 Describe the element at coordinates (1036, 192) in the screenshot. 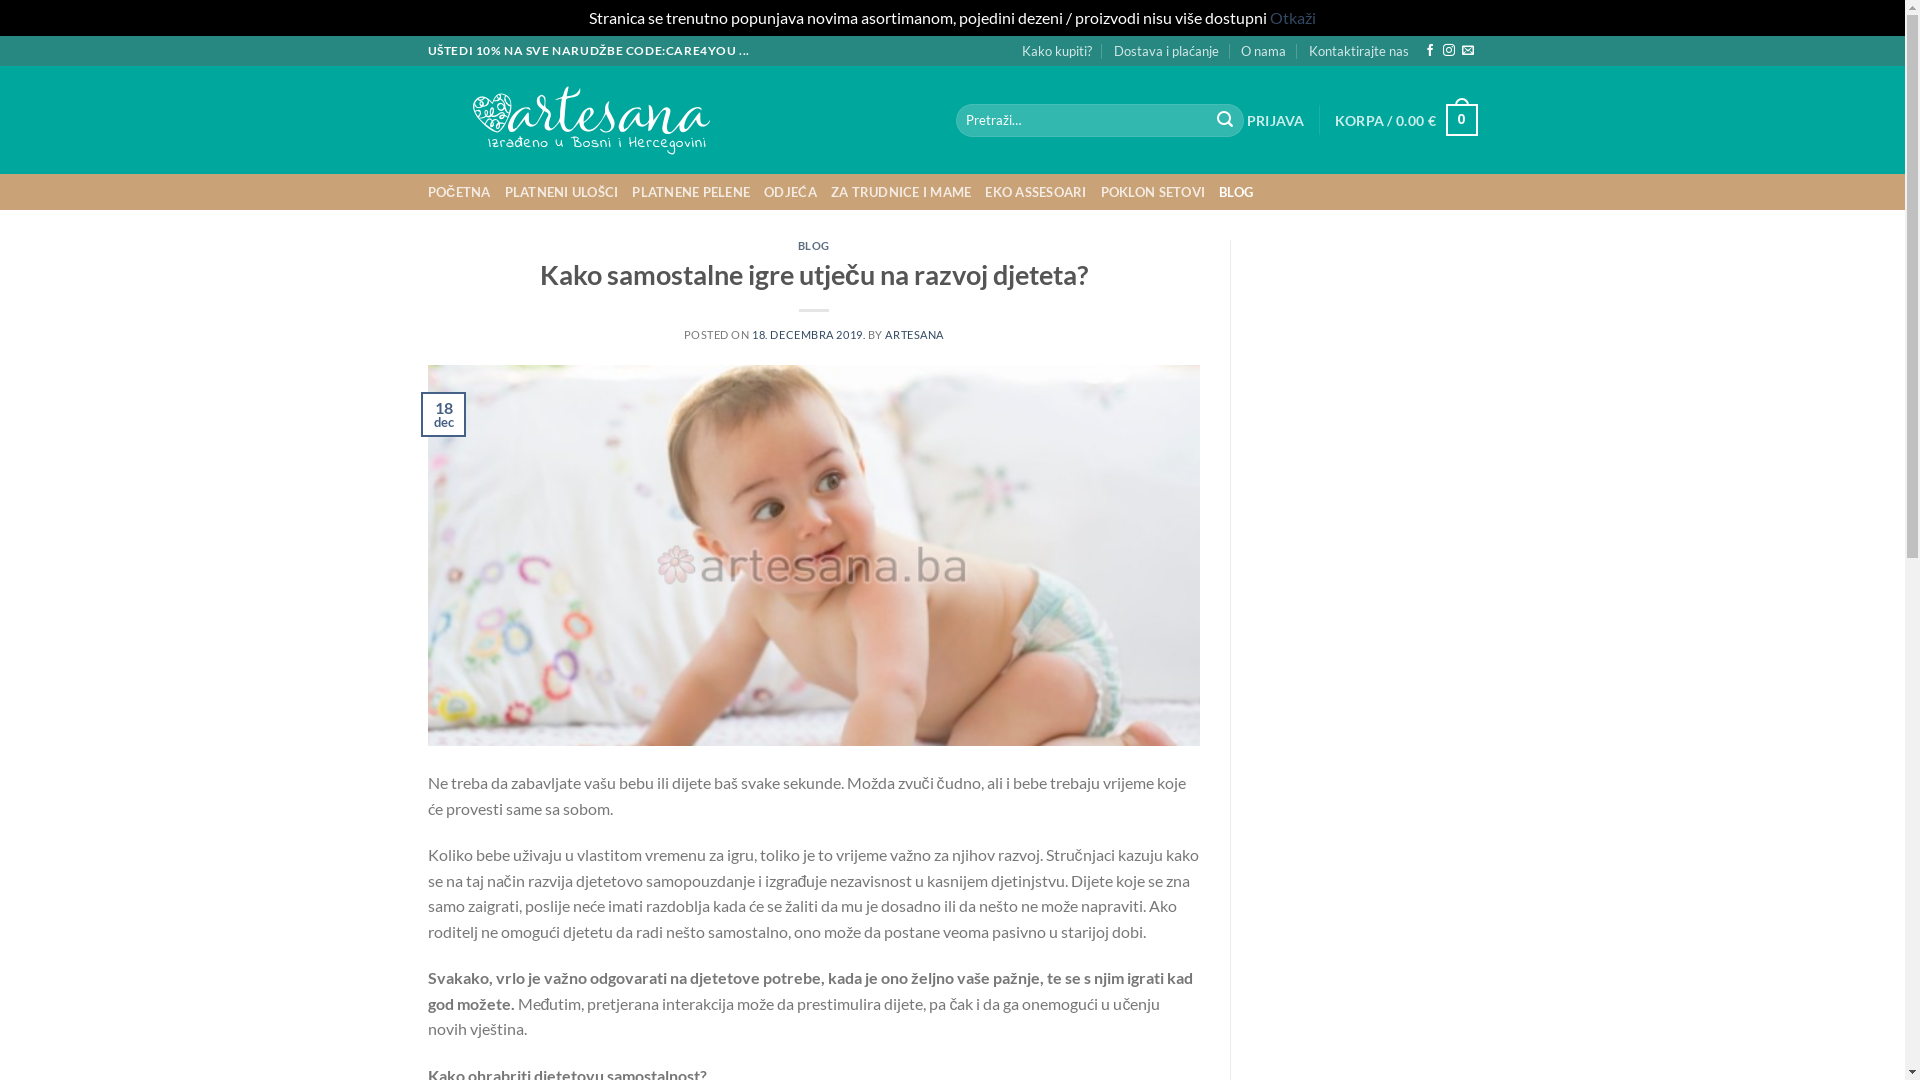

I see `EKO ASSESOARI` at that location.